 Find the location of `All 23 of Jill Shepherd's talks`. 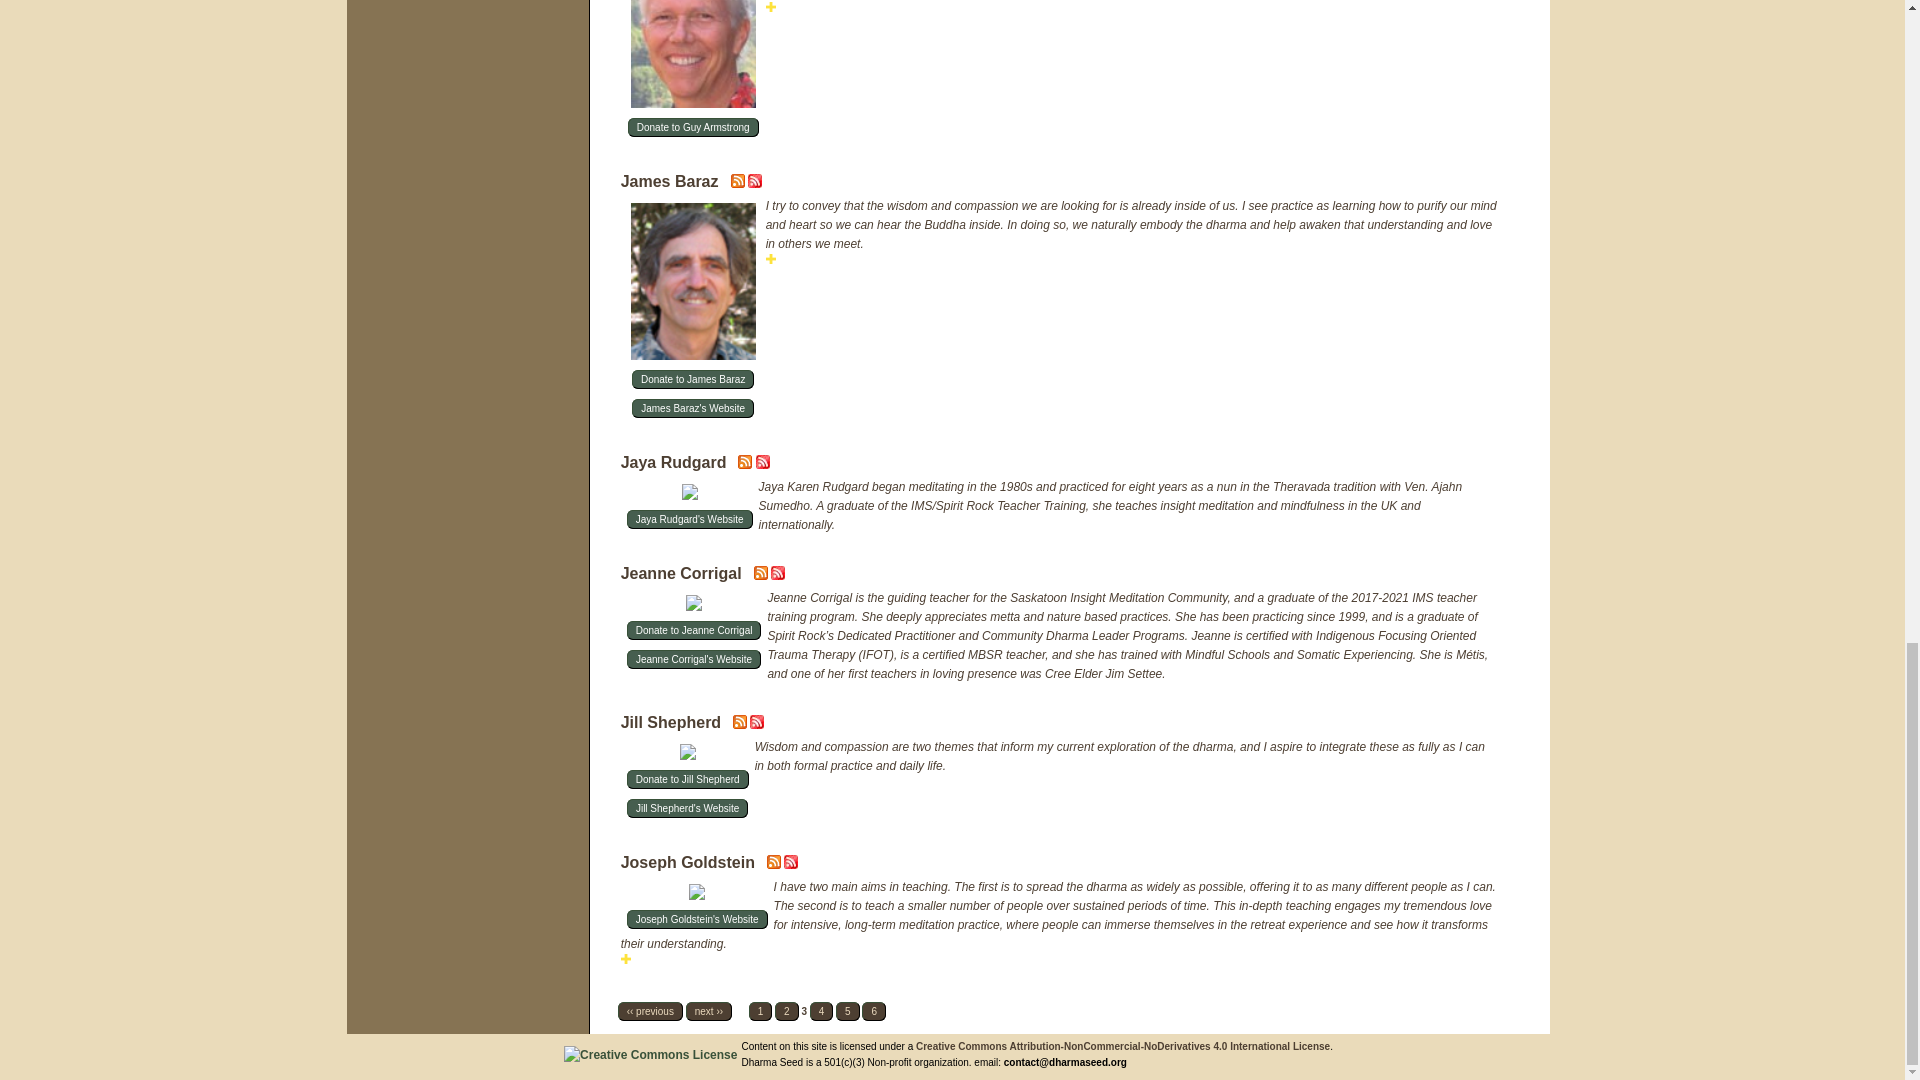

All 23 of Jill Shepherd's talks is located at coordinates (757, 725).